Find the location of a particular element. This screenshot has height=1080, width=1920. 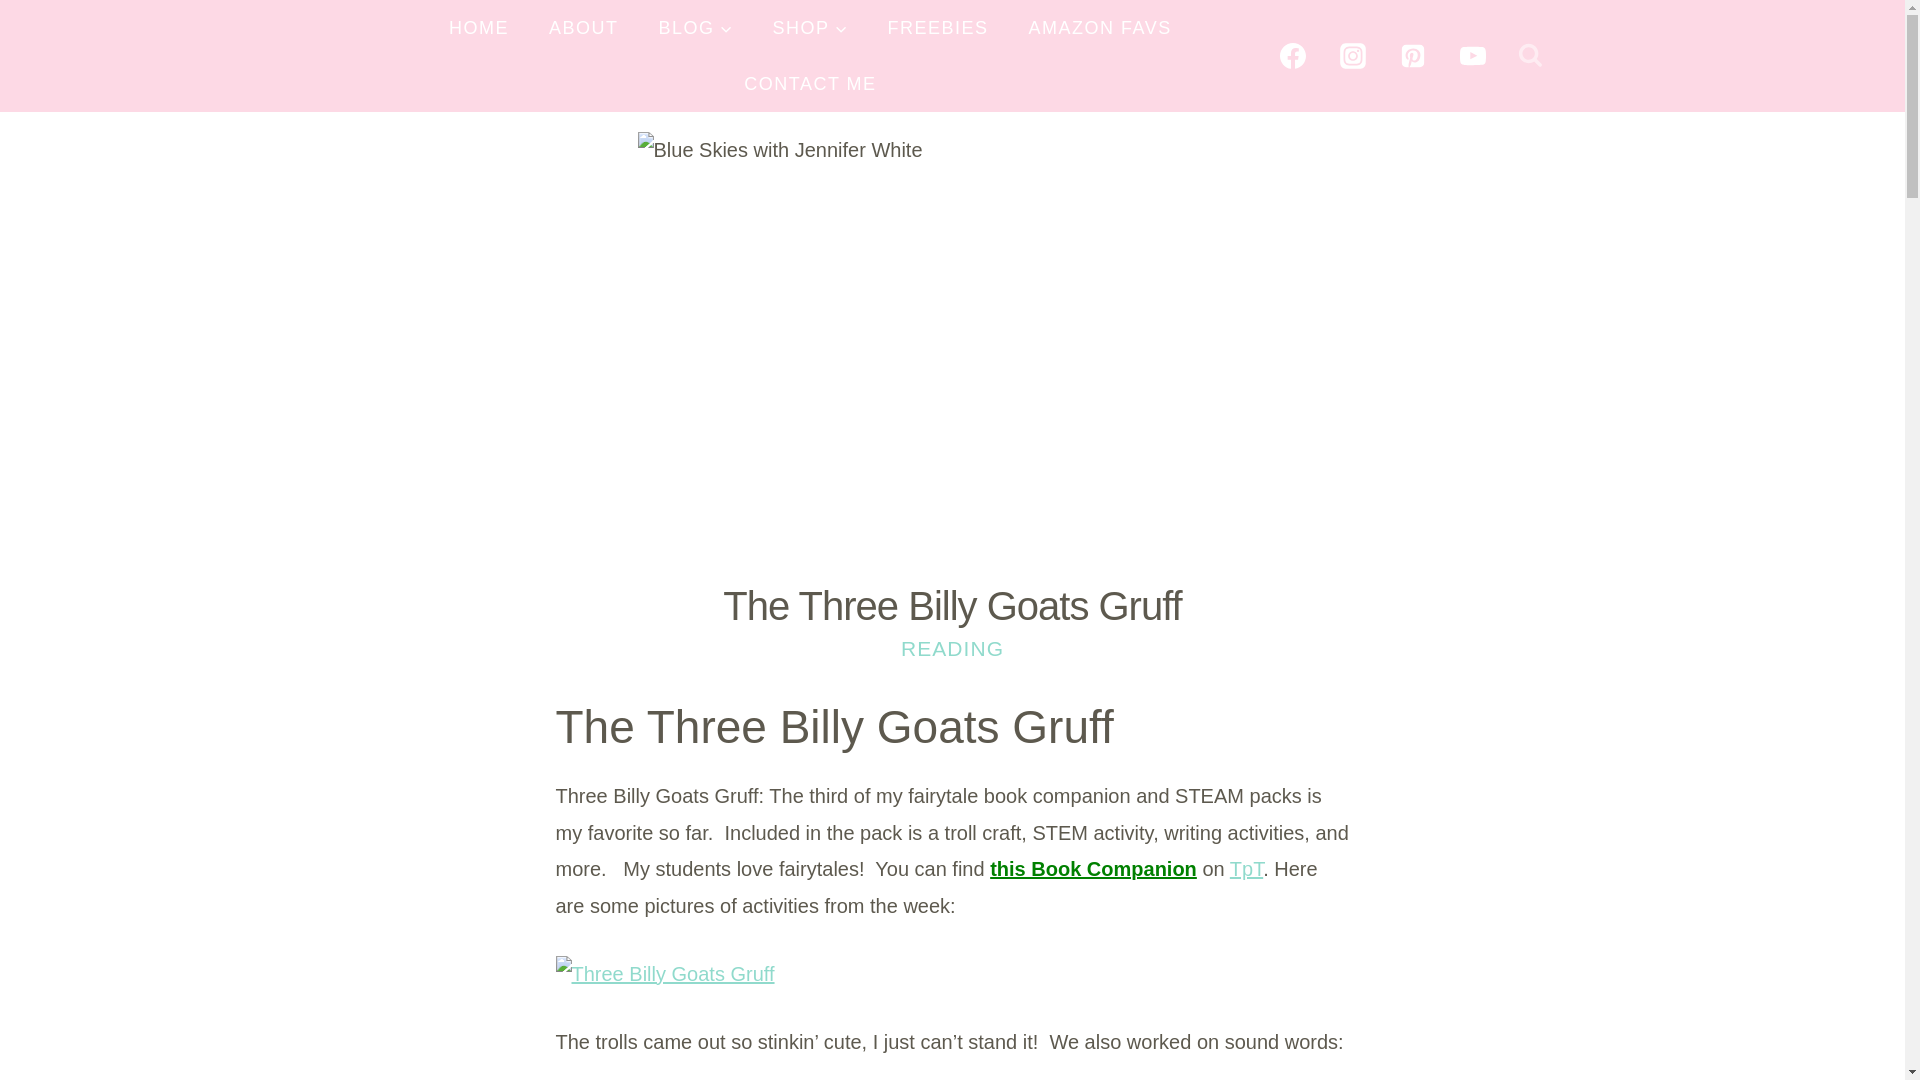

SHOP is located at coordinates (810, 28).